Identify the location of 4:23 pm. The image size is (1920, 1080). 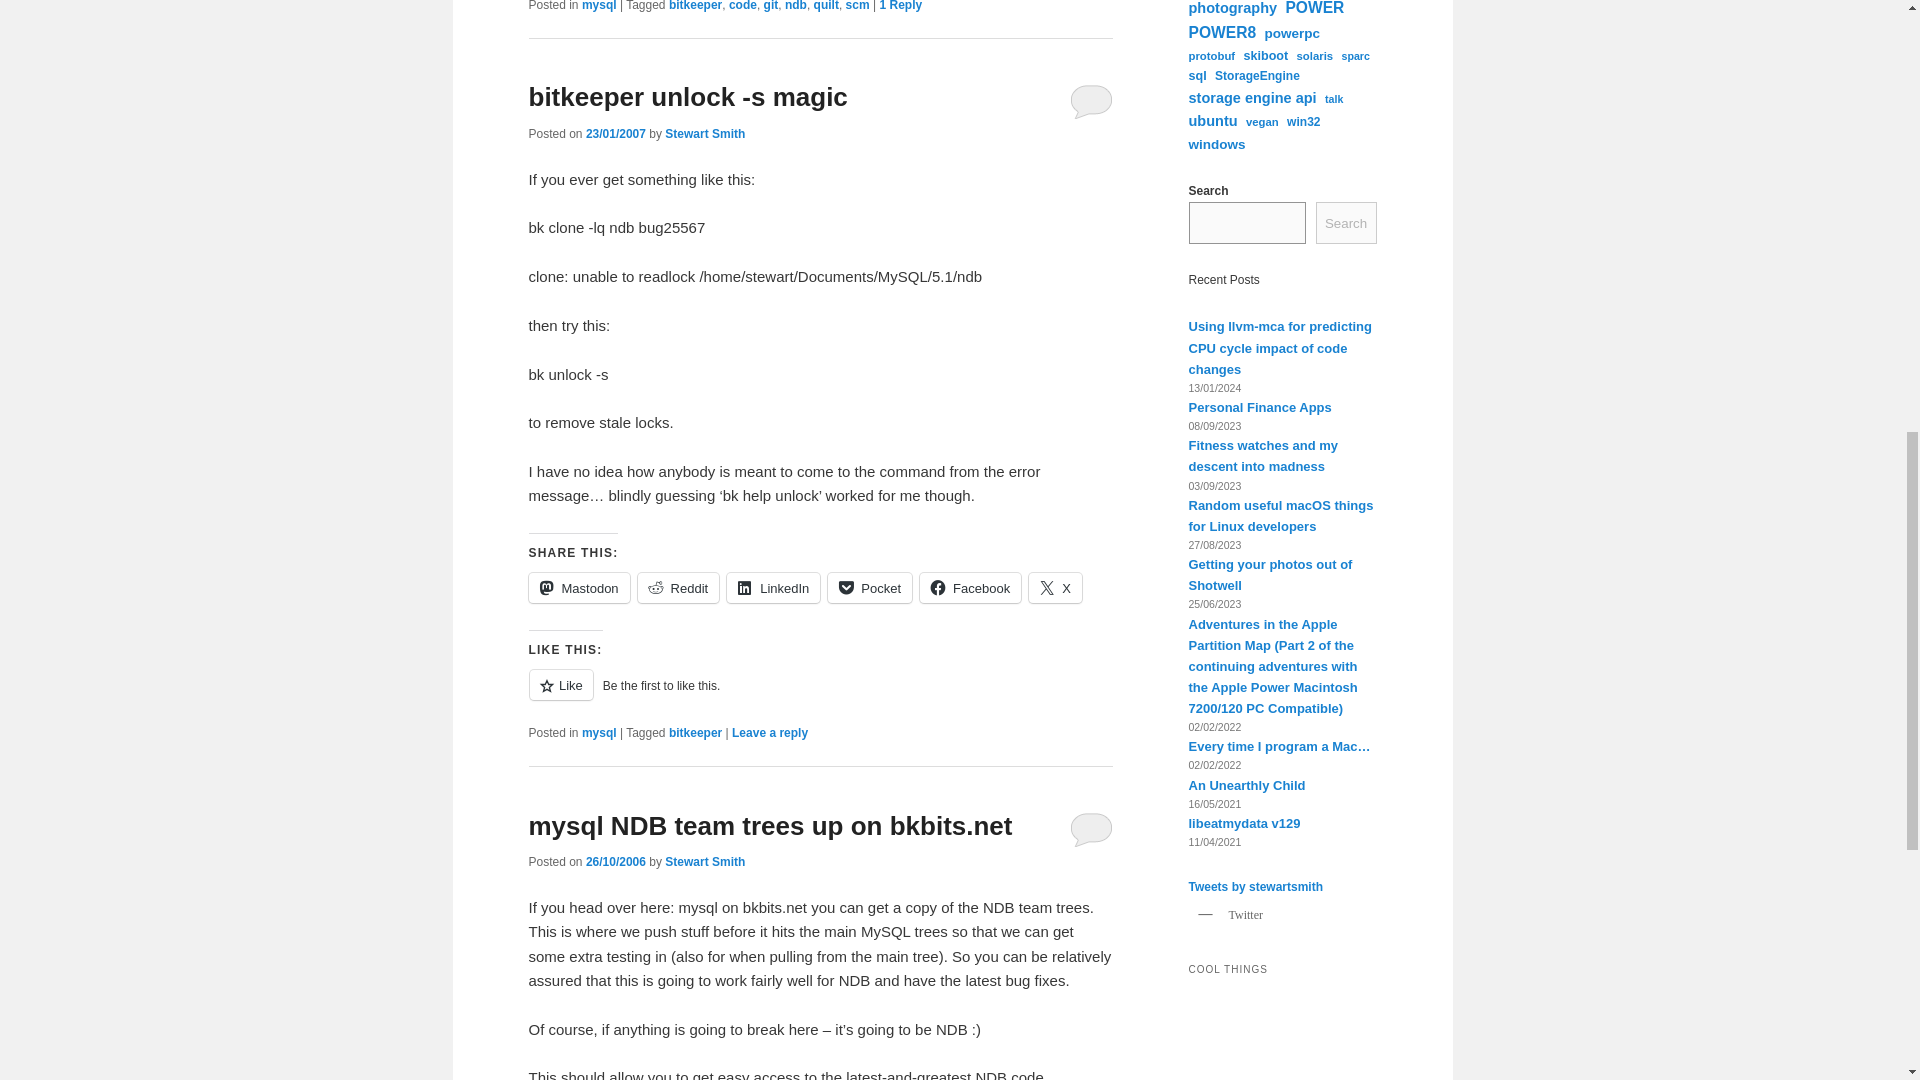
(615, 134).